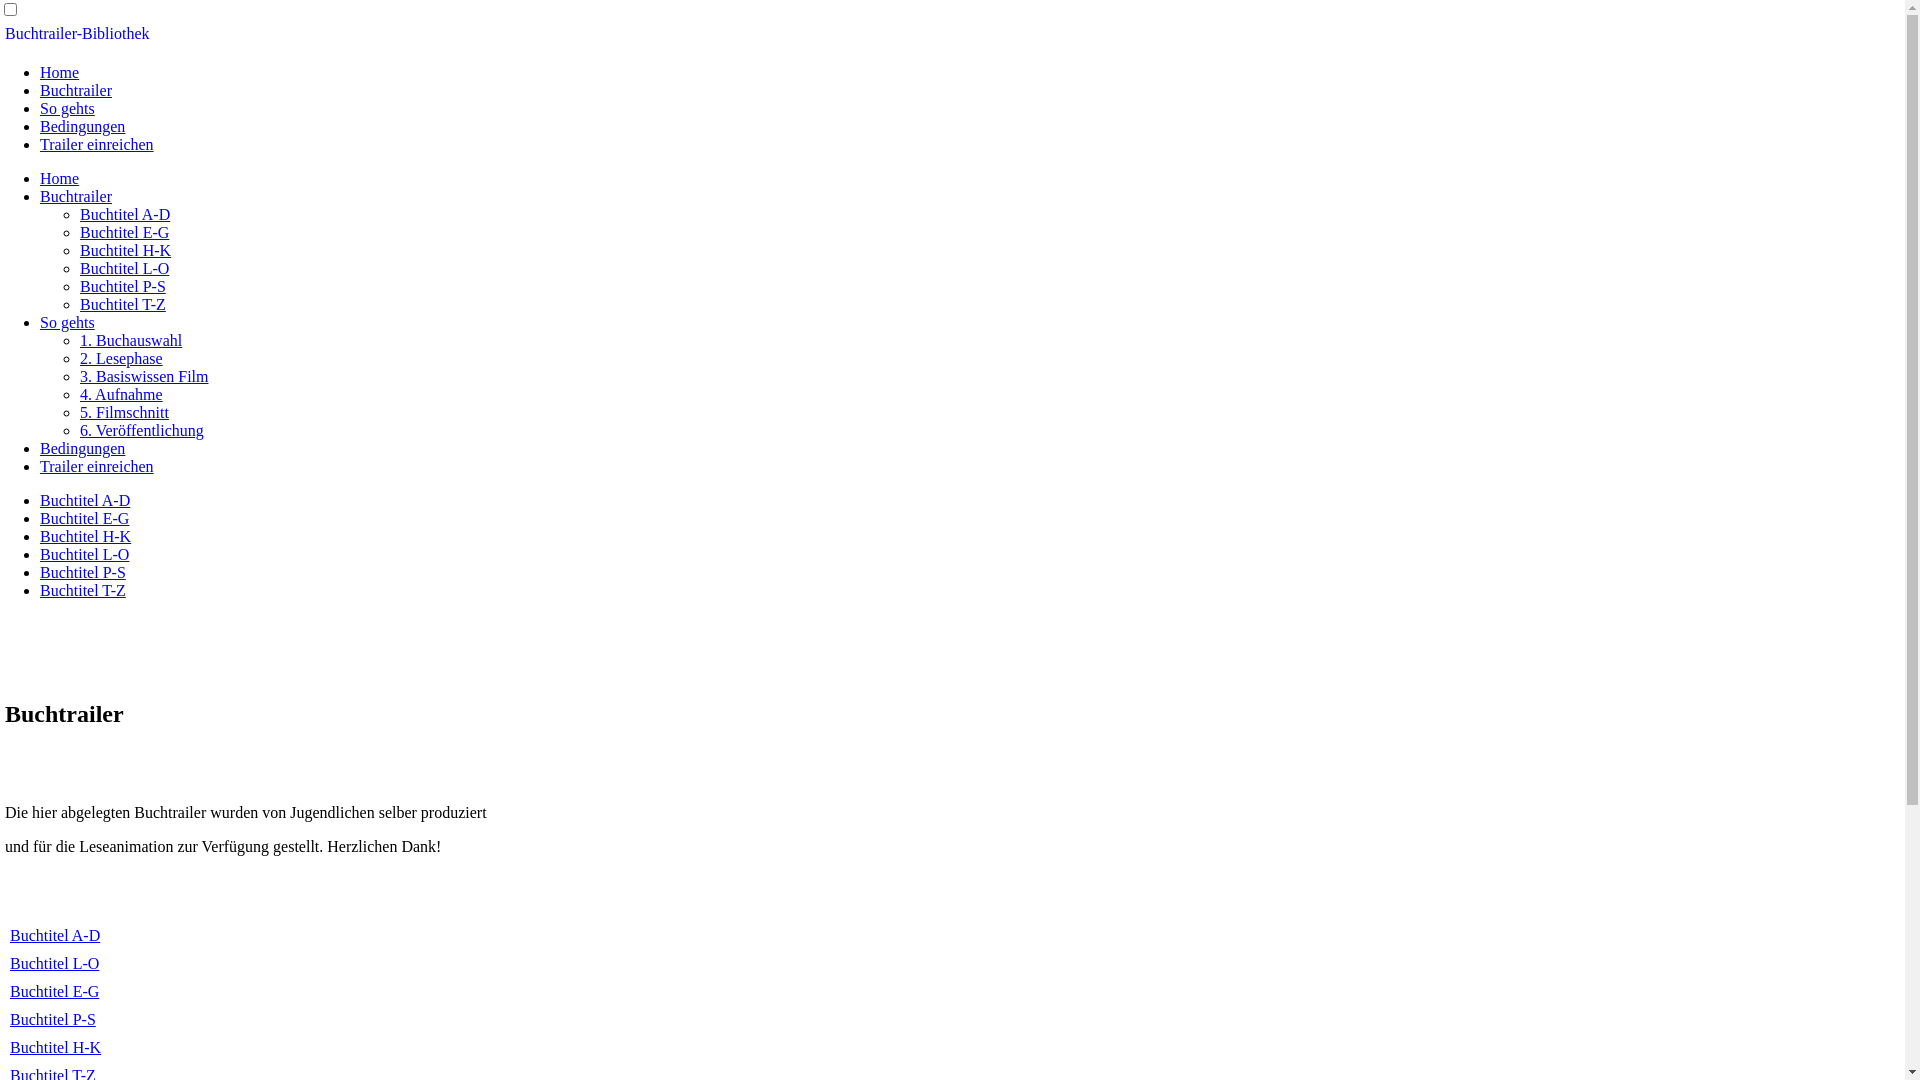 The width and height of the screenshot is (1920, 1080). What do you see at coordinates (97, 466) in the screenshot?
I see `Trailer einreichen` at bounding box center [97, 466].